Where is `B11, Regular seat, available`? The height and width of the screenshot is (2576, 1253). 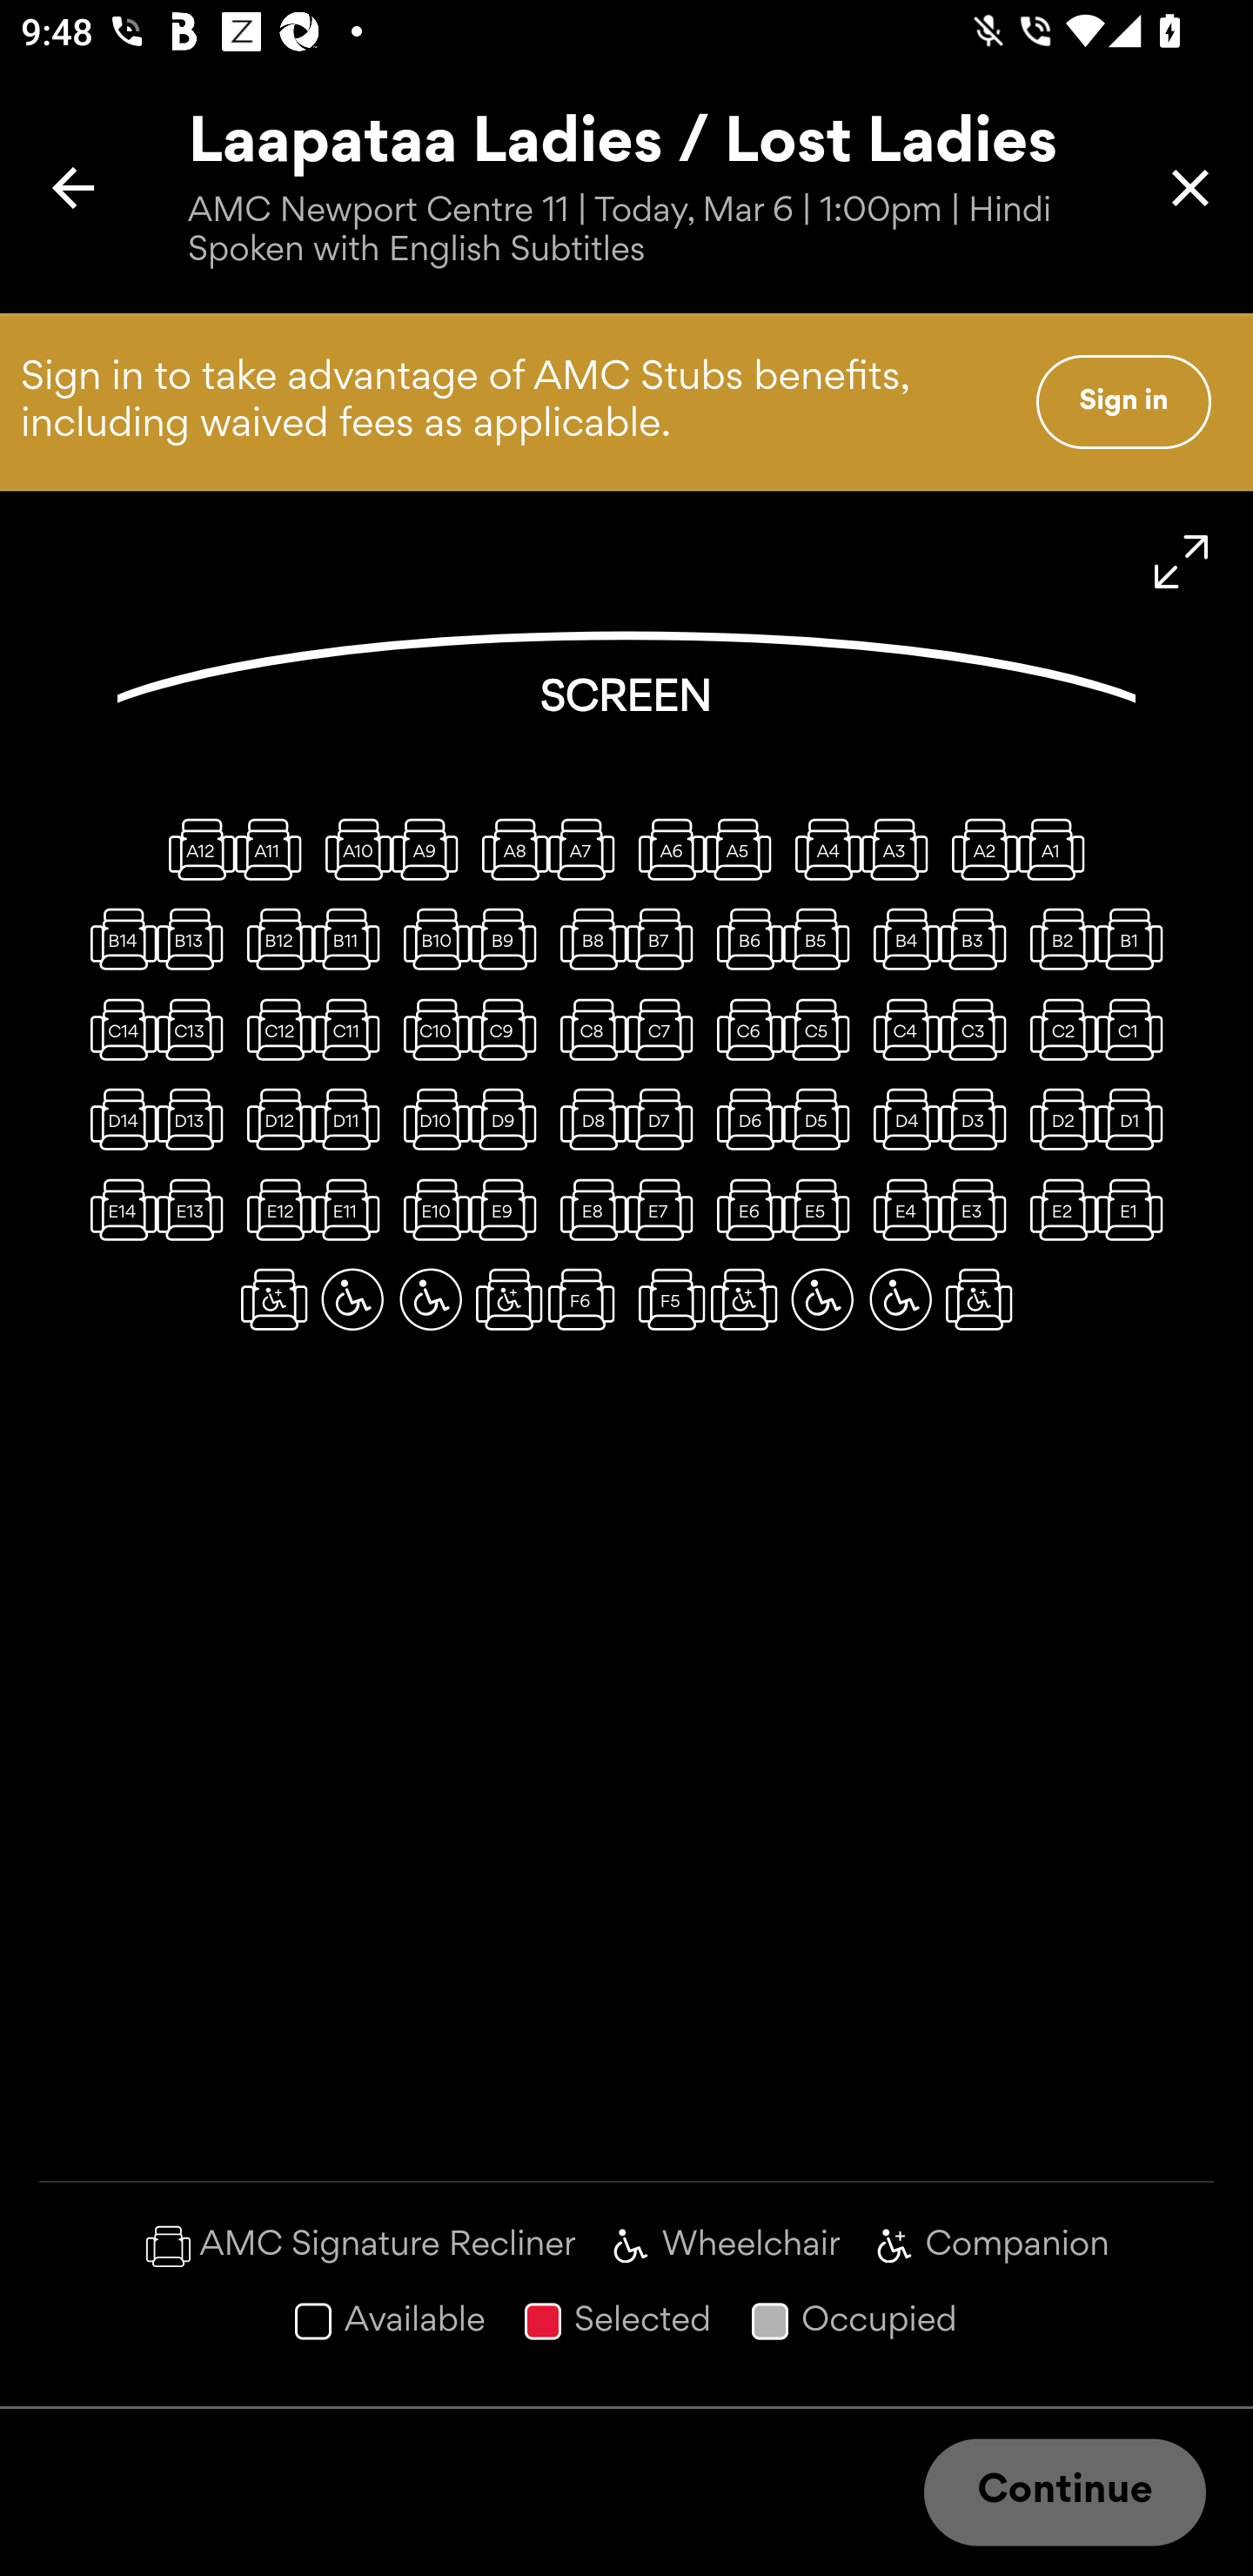
B11, Regular seat, available is located at coordinates (352, 938).